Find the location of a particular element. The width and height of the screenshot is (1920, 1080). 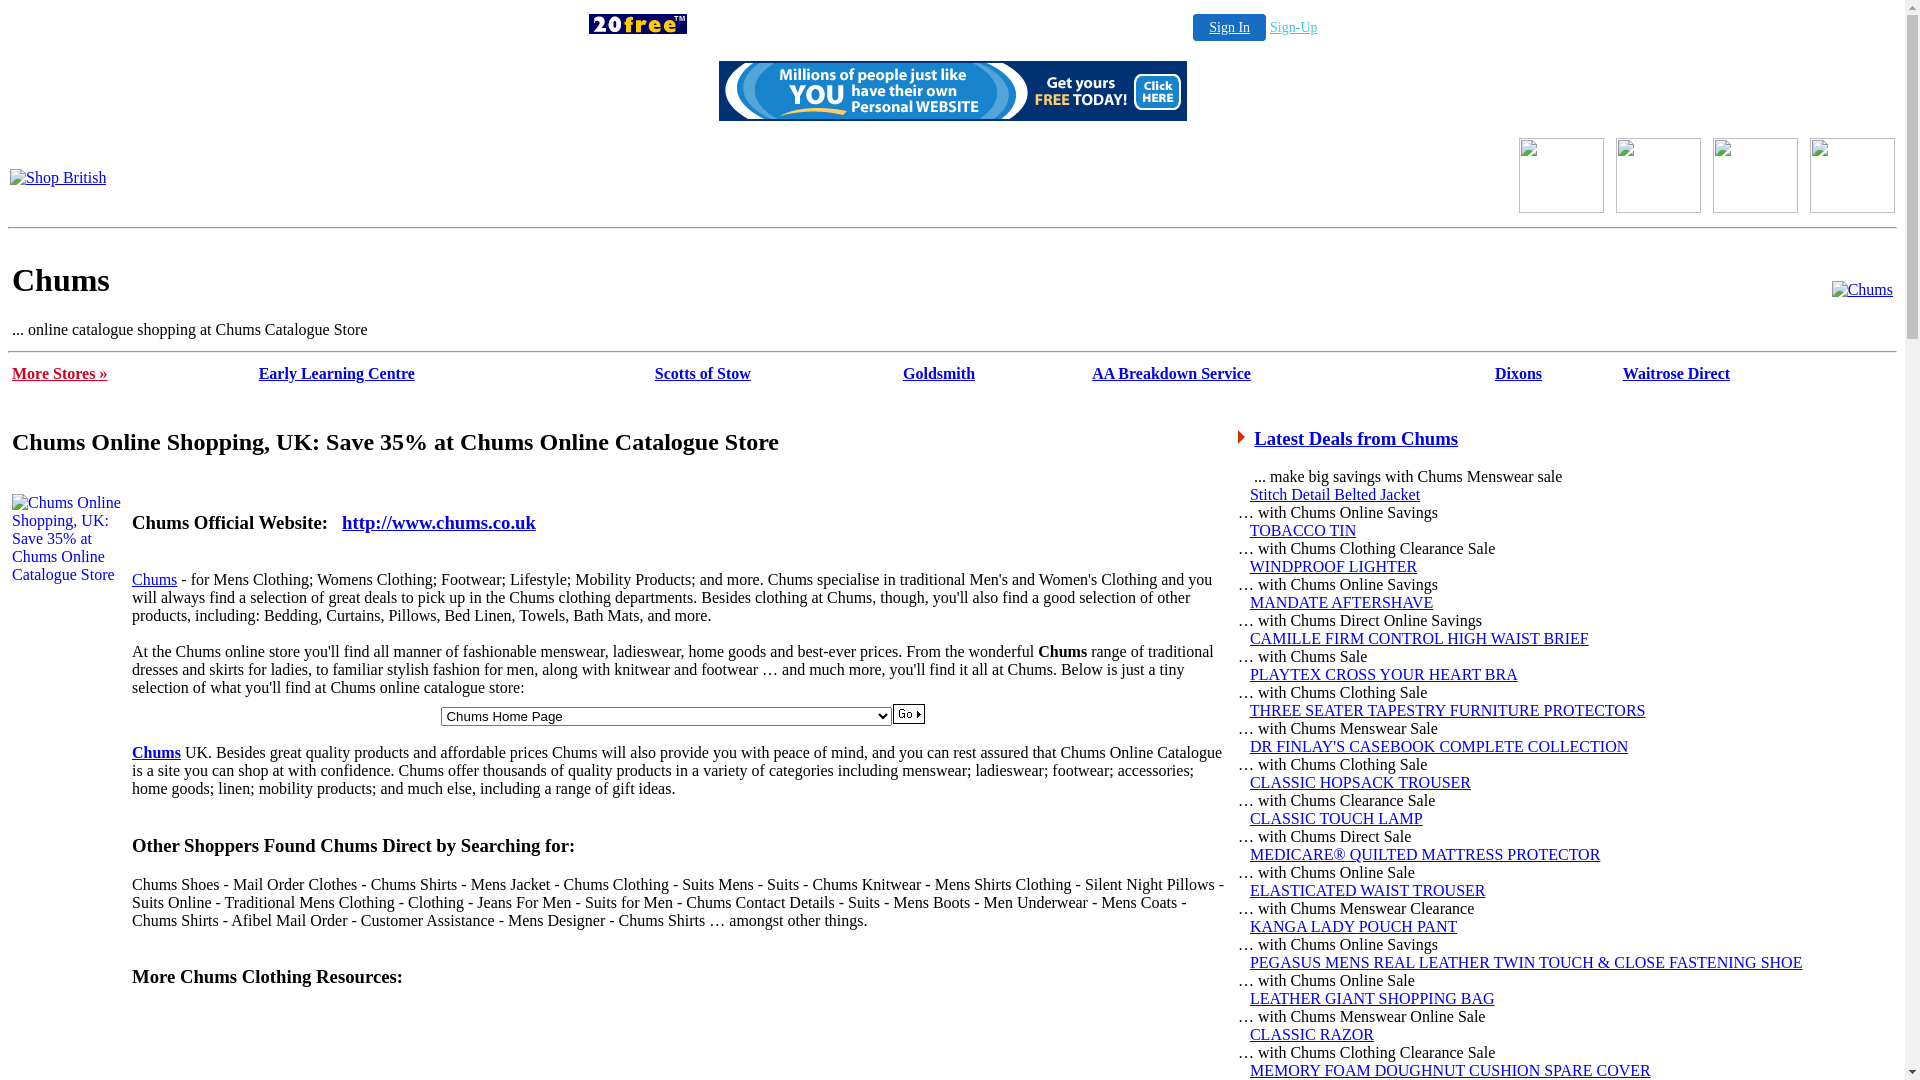

THREE SEATER TAPESTRY FURNITURE PROTECTORS is located at coordinates (1448, 710).